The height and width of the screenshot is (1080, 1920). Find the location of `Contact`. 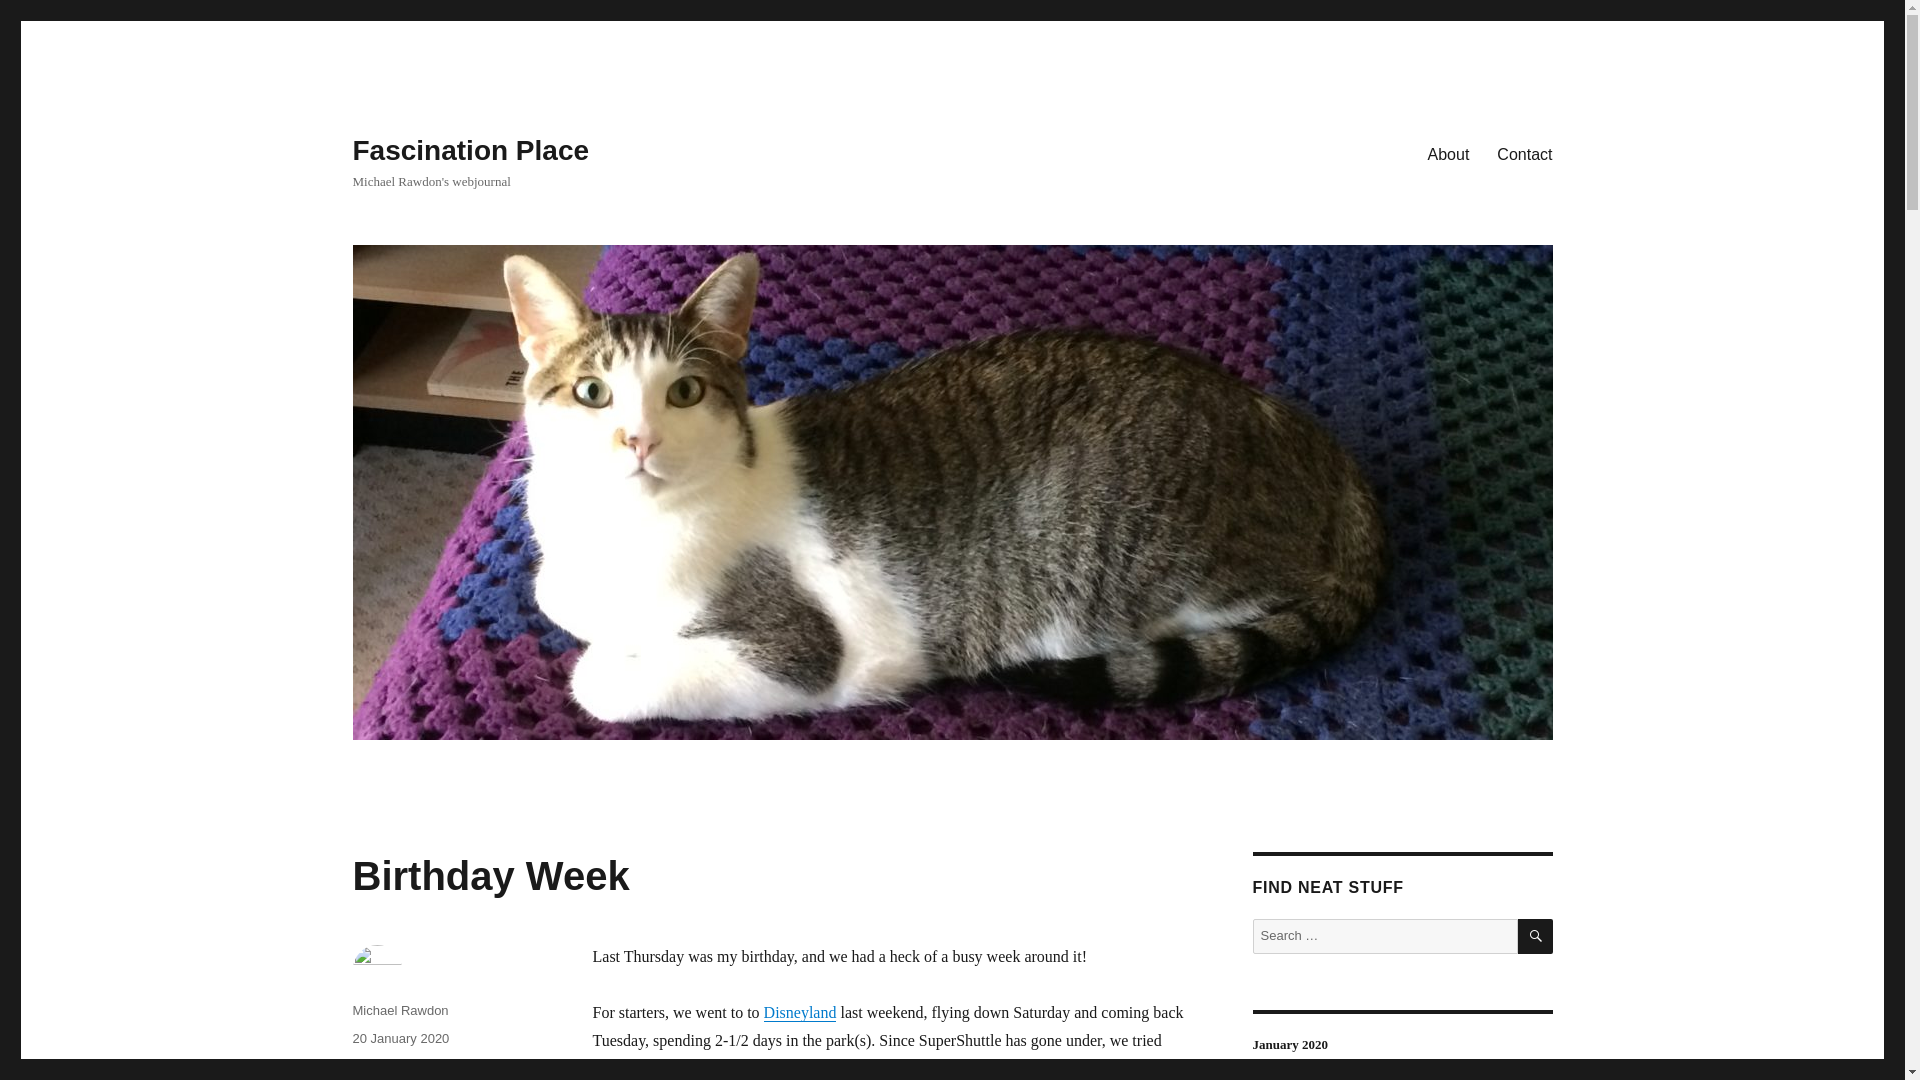

Contact is located at coordinates (1524, 153).